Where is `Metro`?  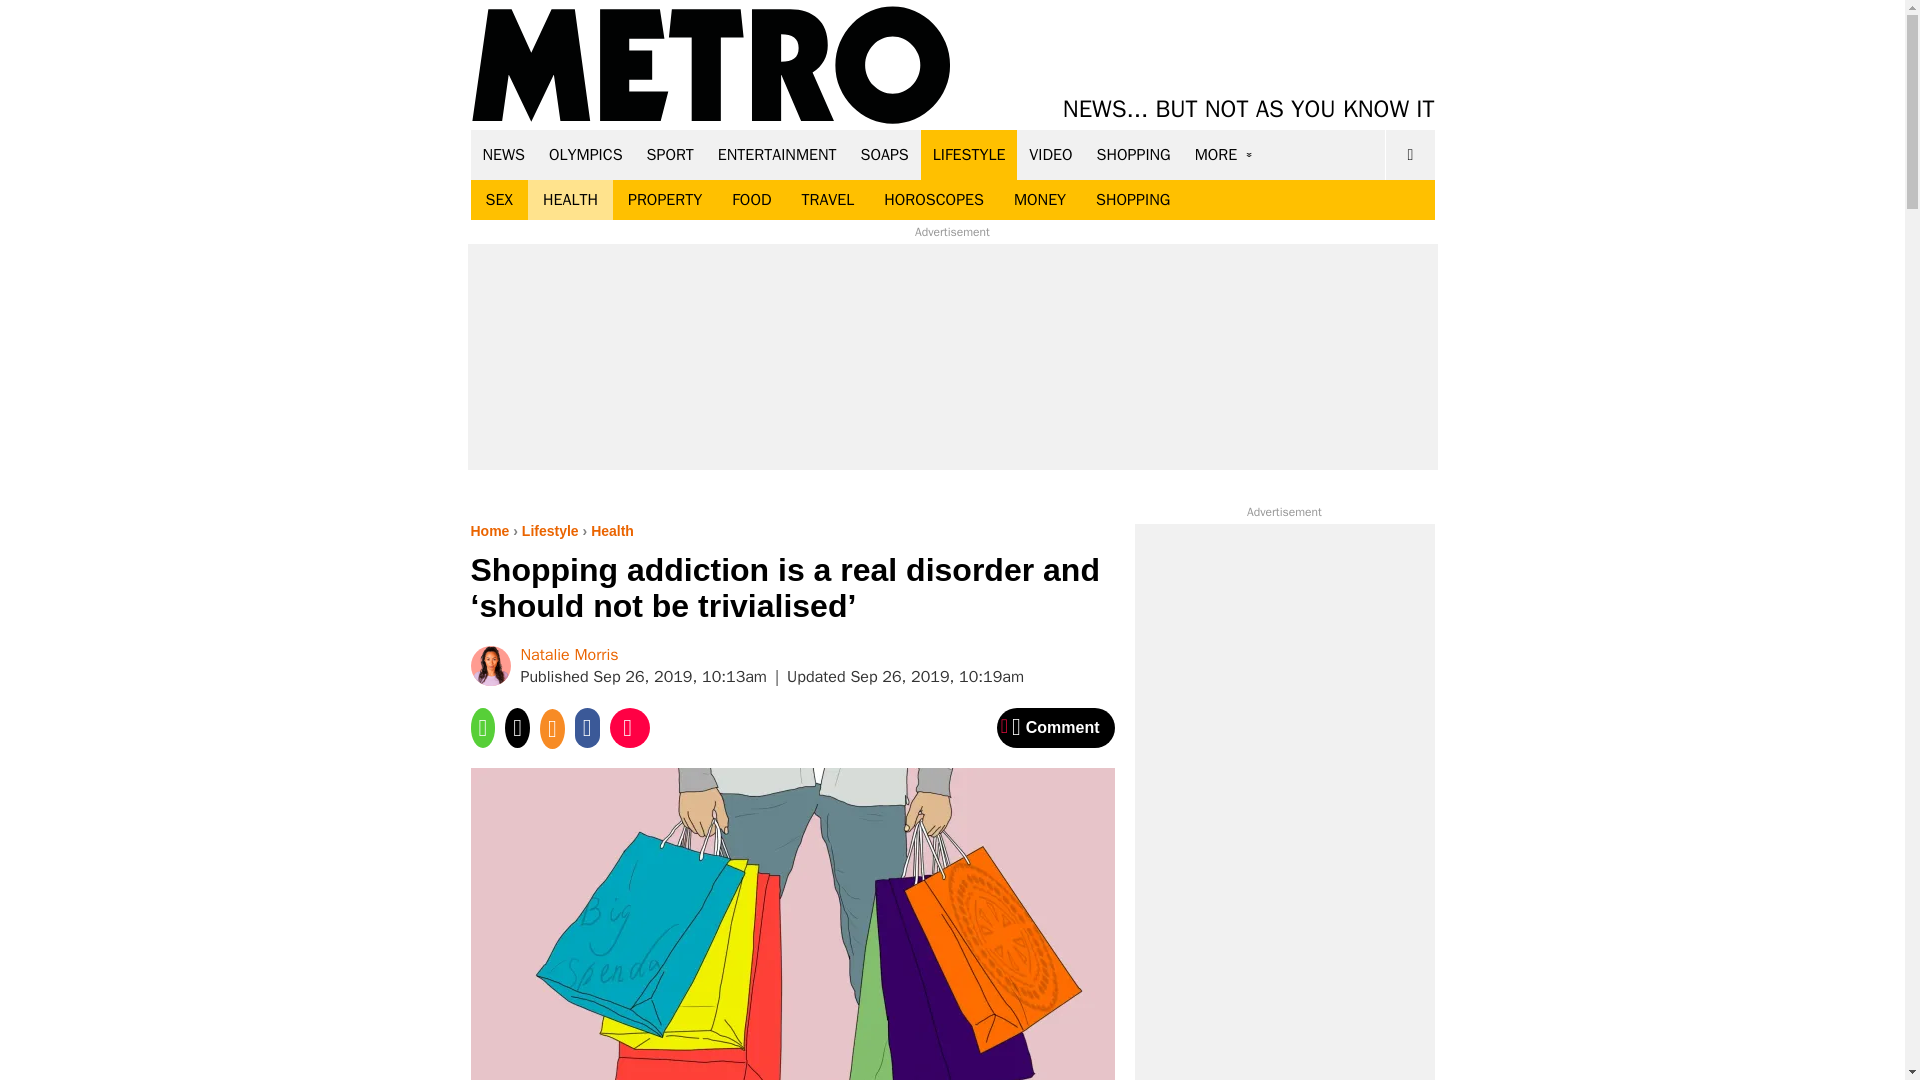 Metro is located at coordinates (711, 66).